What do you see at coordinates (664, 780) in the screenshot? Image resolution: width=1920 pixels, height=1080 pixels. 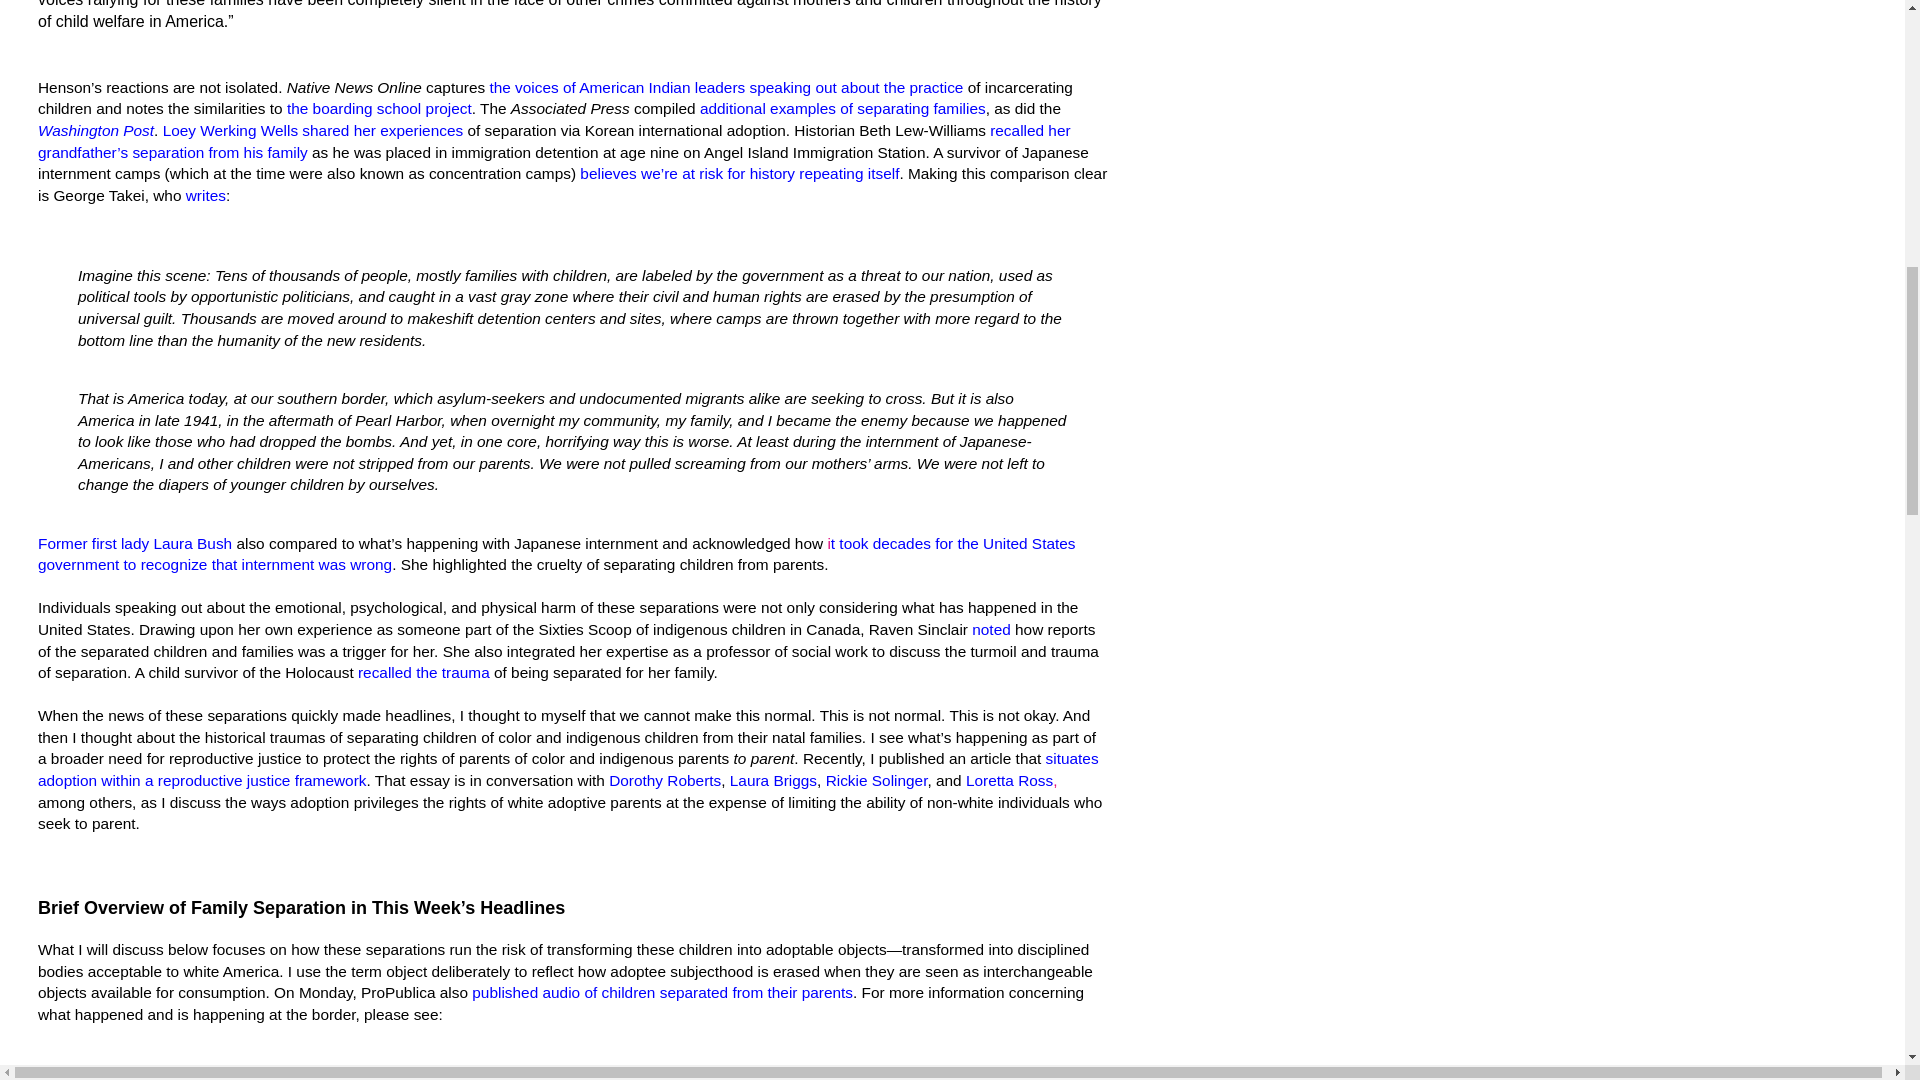 I see `Dorothy Roberts` at bounding box center [664, 780].